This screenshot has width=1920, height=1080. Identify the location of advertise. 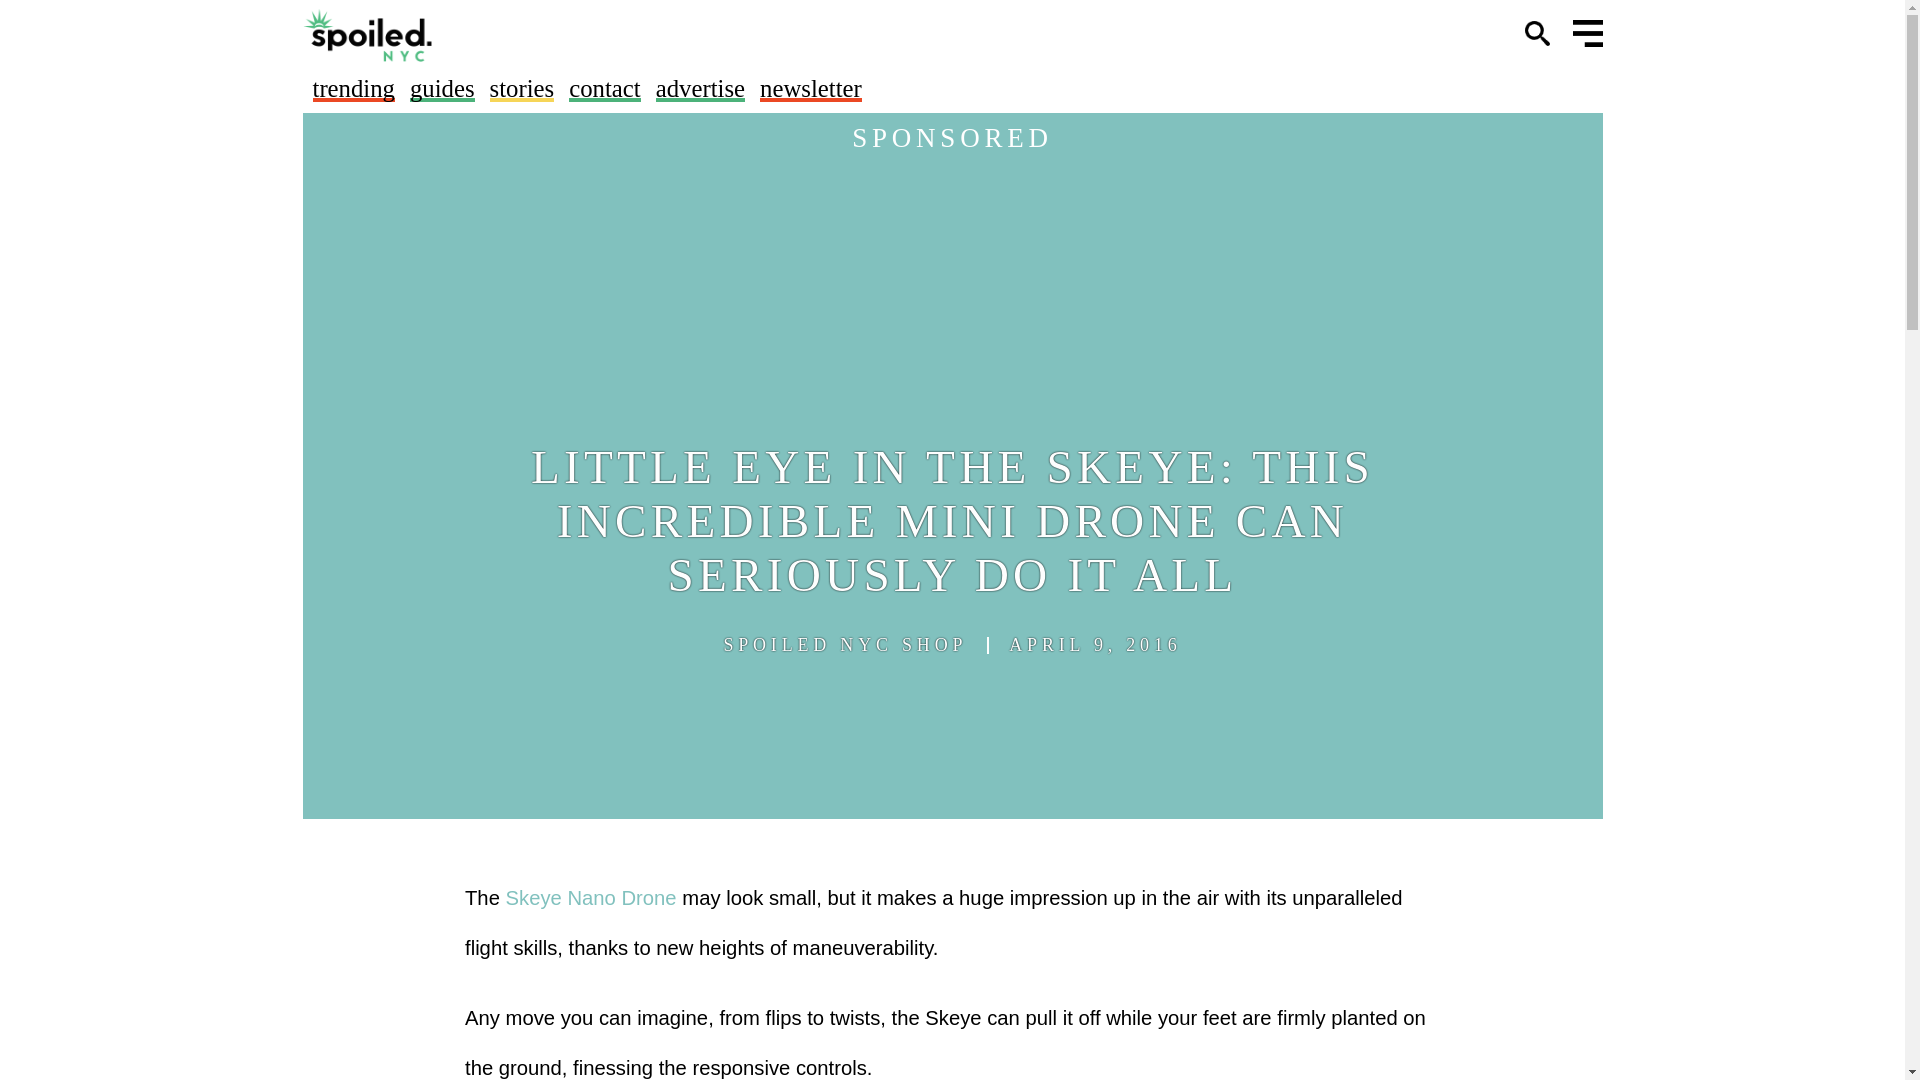
(700, 88).